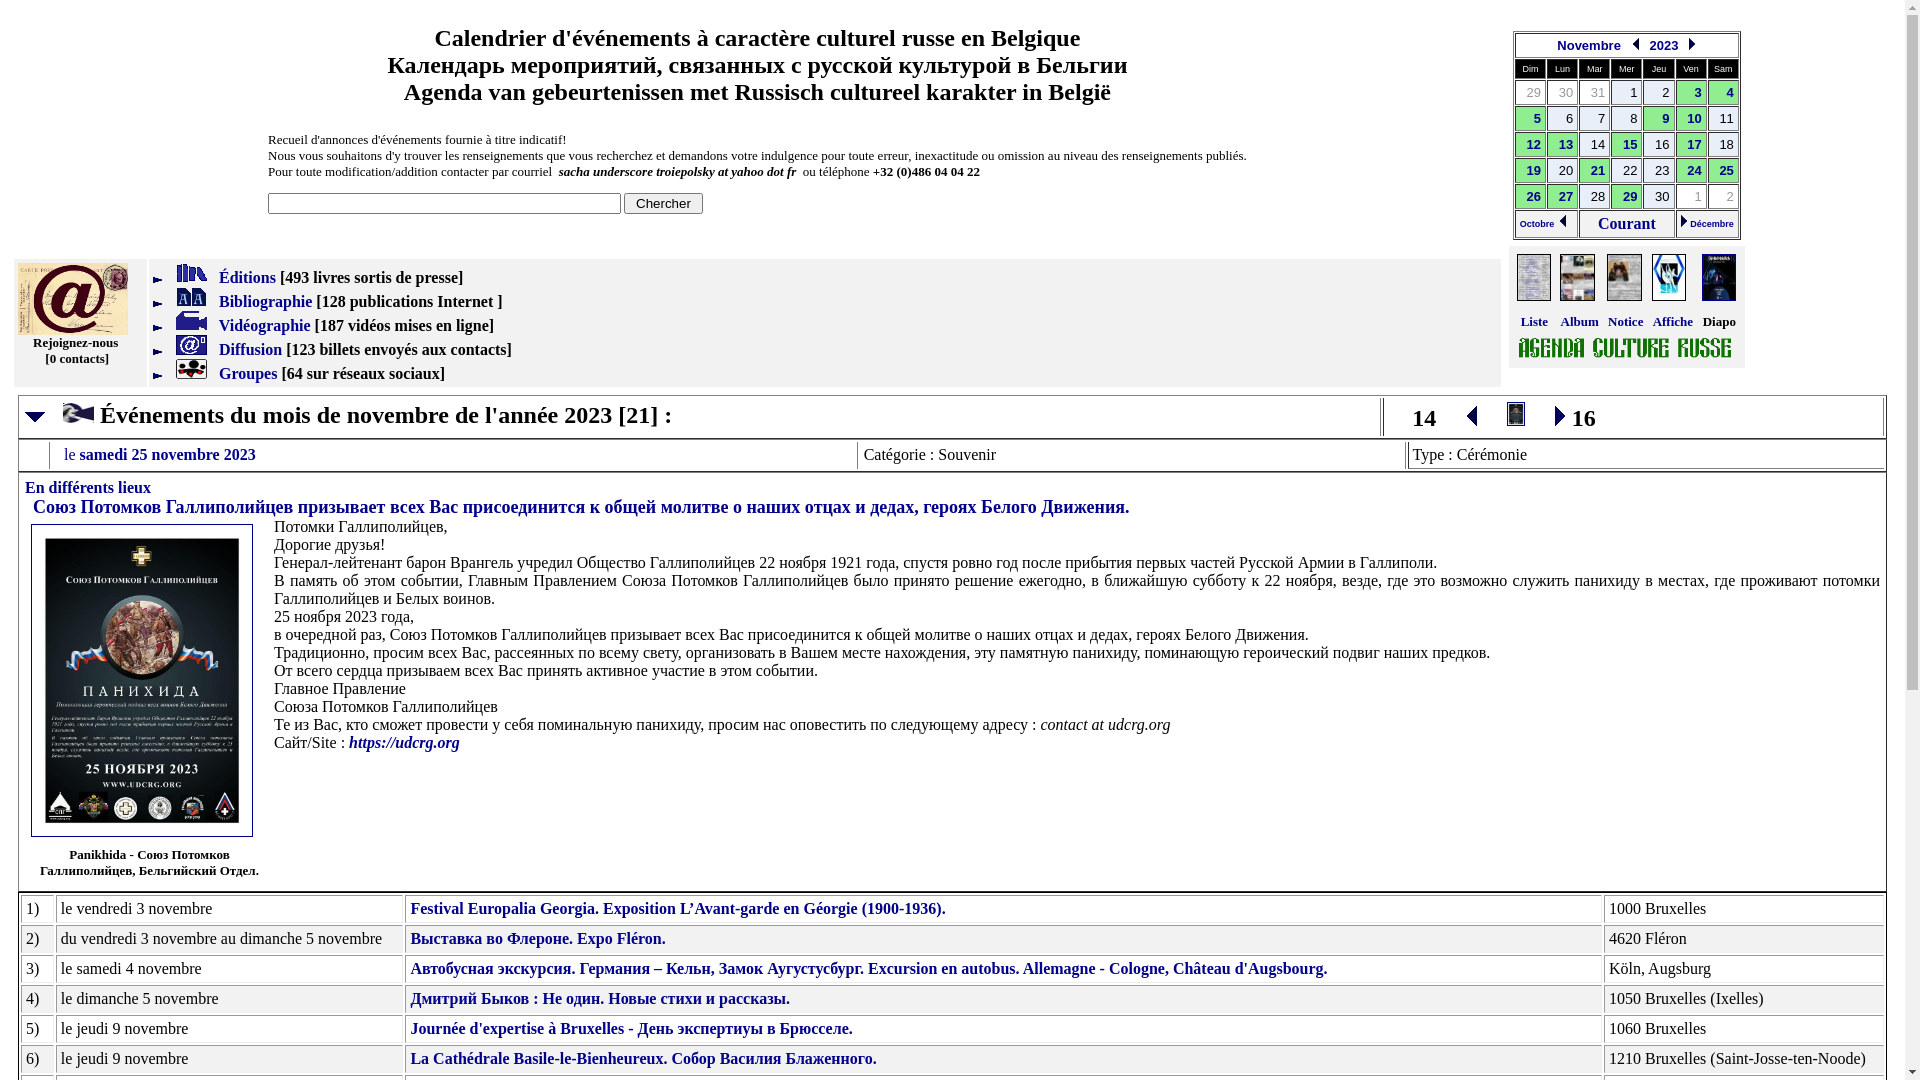  Describe the element at coordinates (218, 350) in the screenshot. I see `      Diffusion` at that location.